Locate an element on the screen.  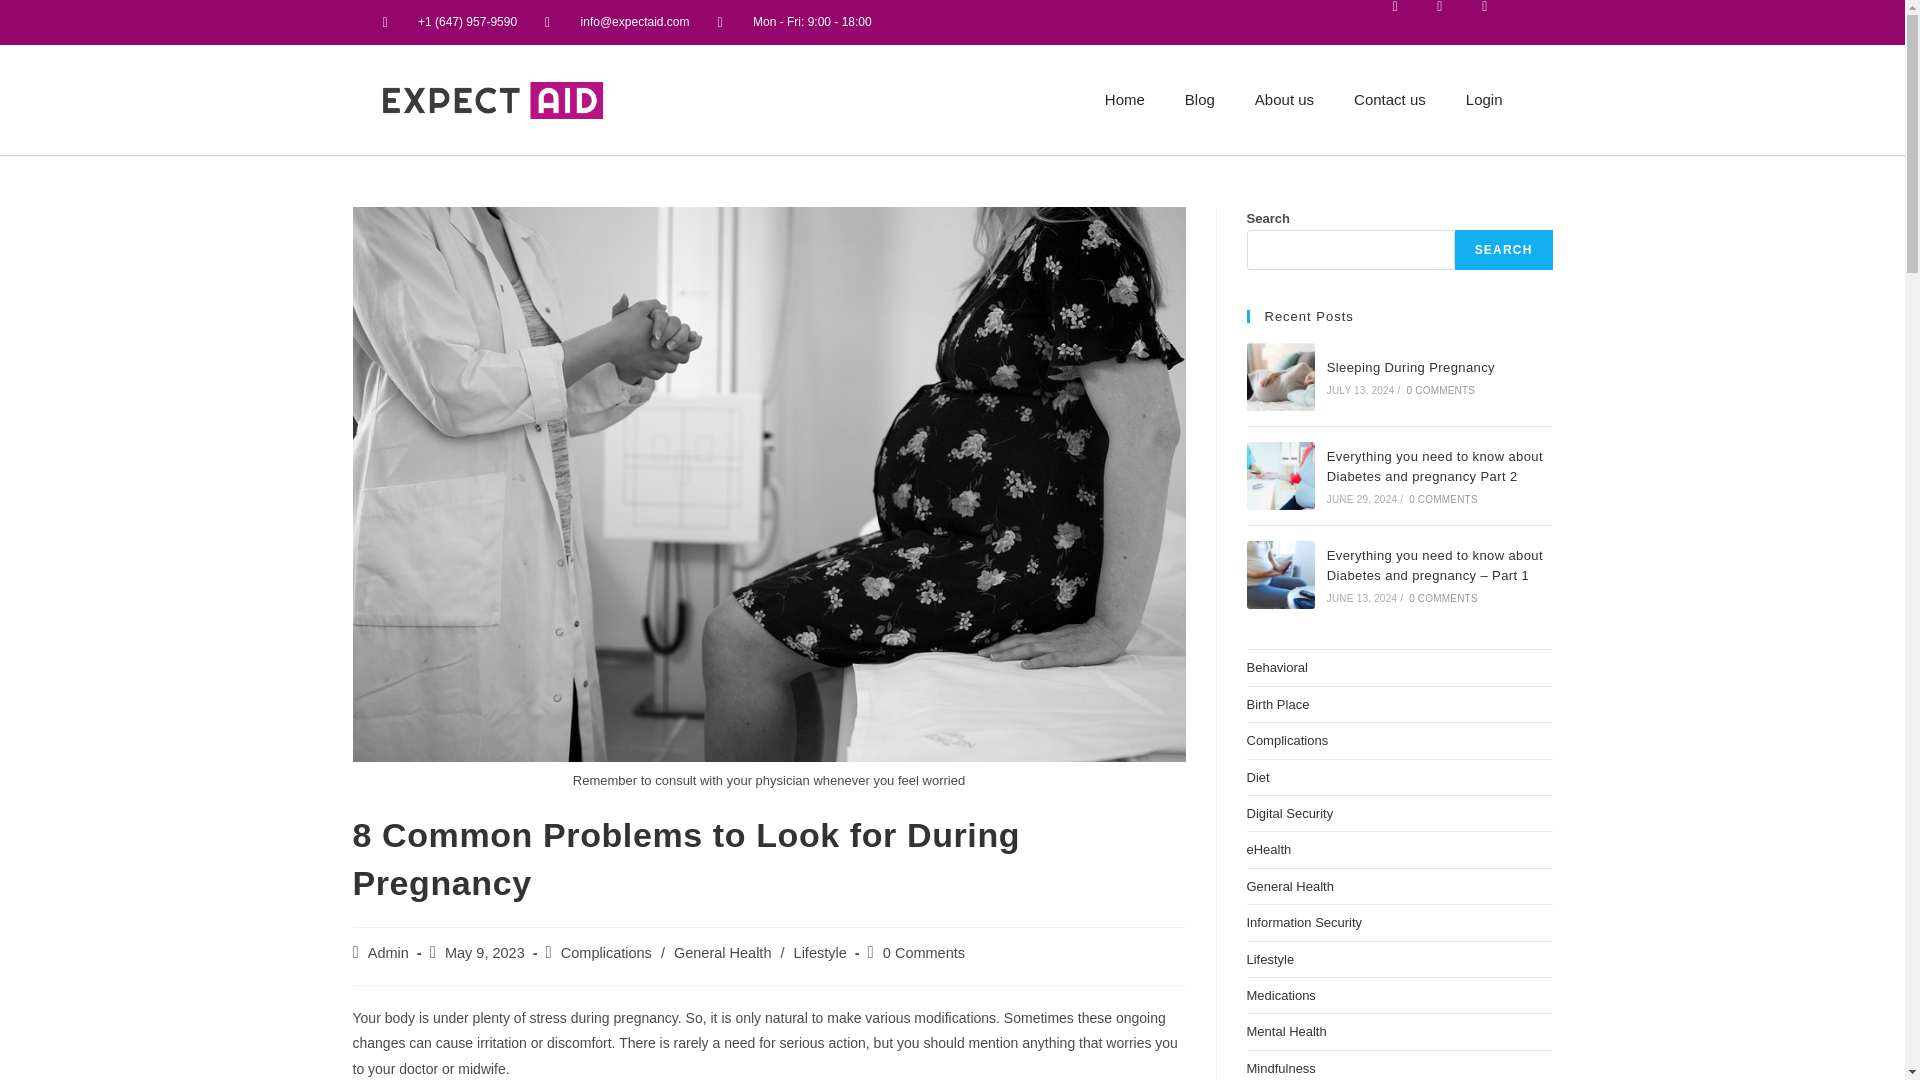
0 COMMENTS is located at coordinates (1442, 390).